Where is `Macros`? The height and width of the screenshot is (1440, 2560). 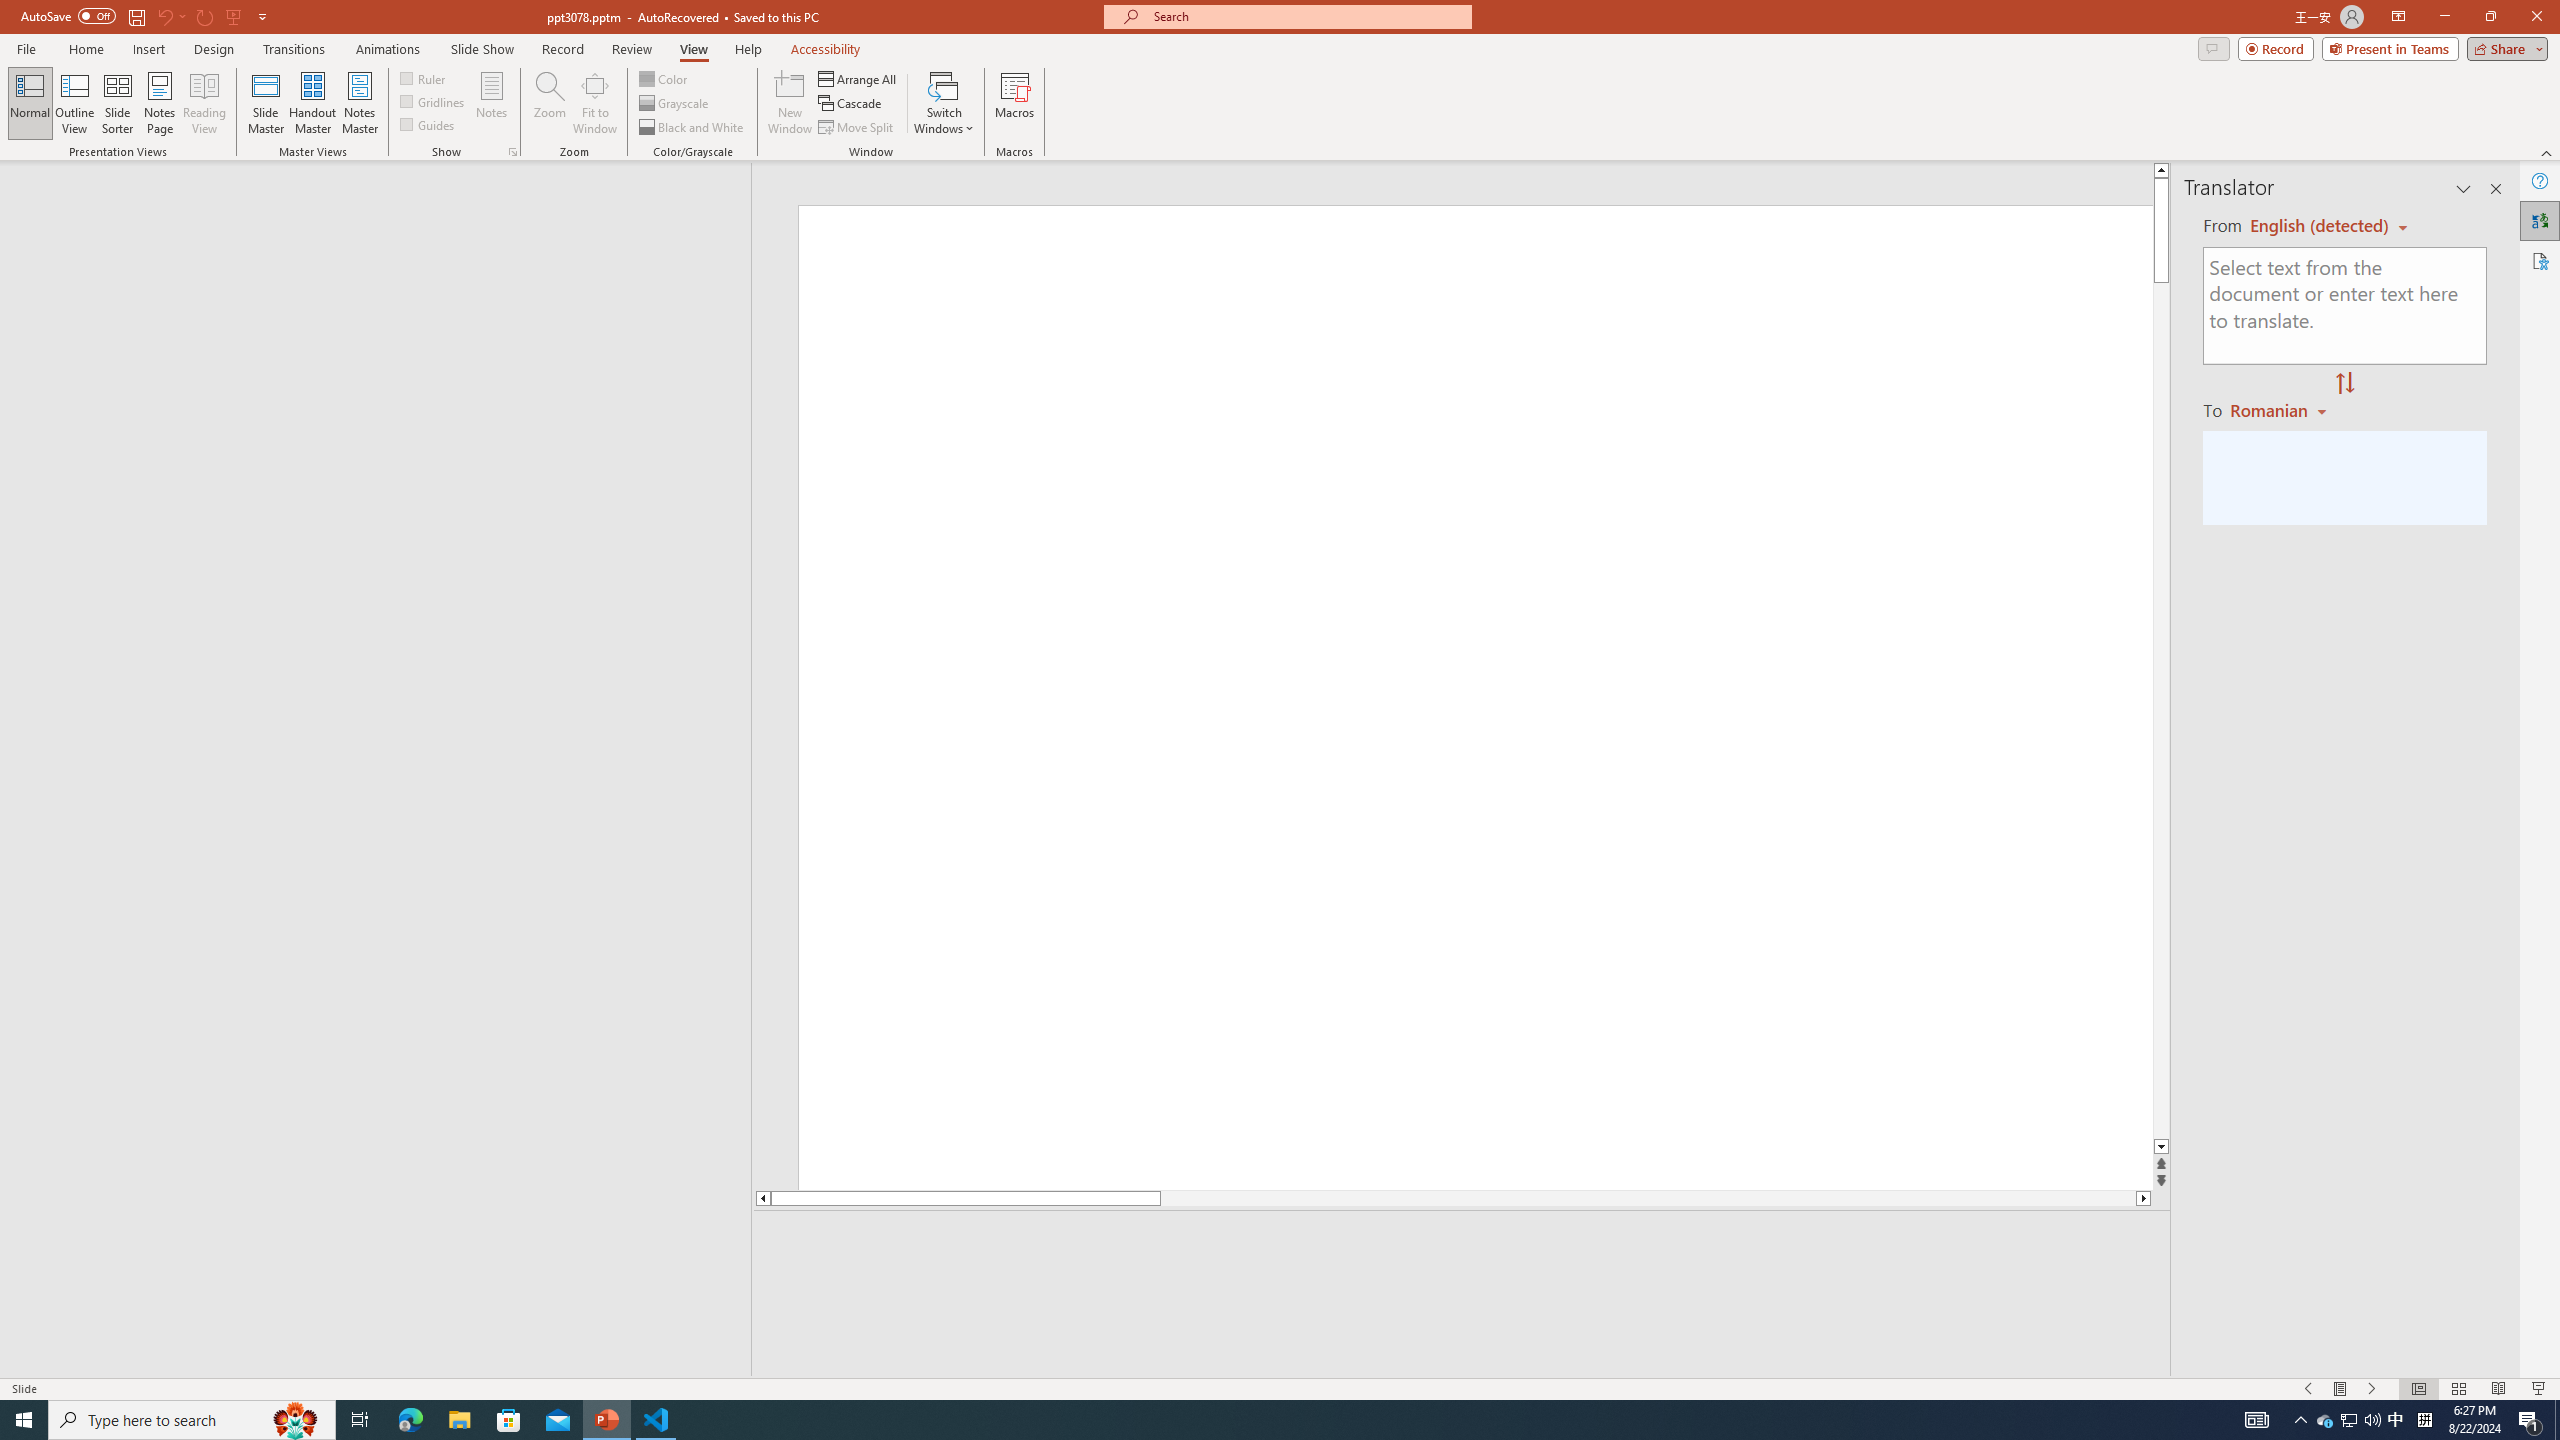
Macros is located at coordinates (1014, 103).